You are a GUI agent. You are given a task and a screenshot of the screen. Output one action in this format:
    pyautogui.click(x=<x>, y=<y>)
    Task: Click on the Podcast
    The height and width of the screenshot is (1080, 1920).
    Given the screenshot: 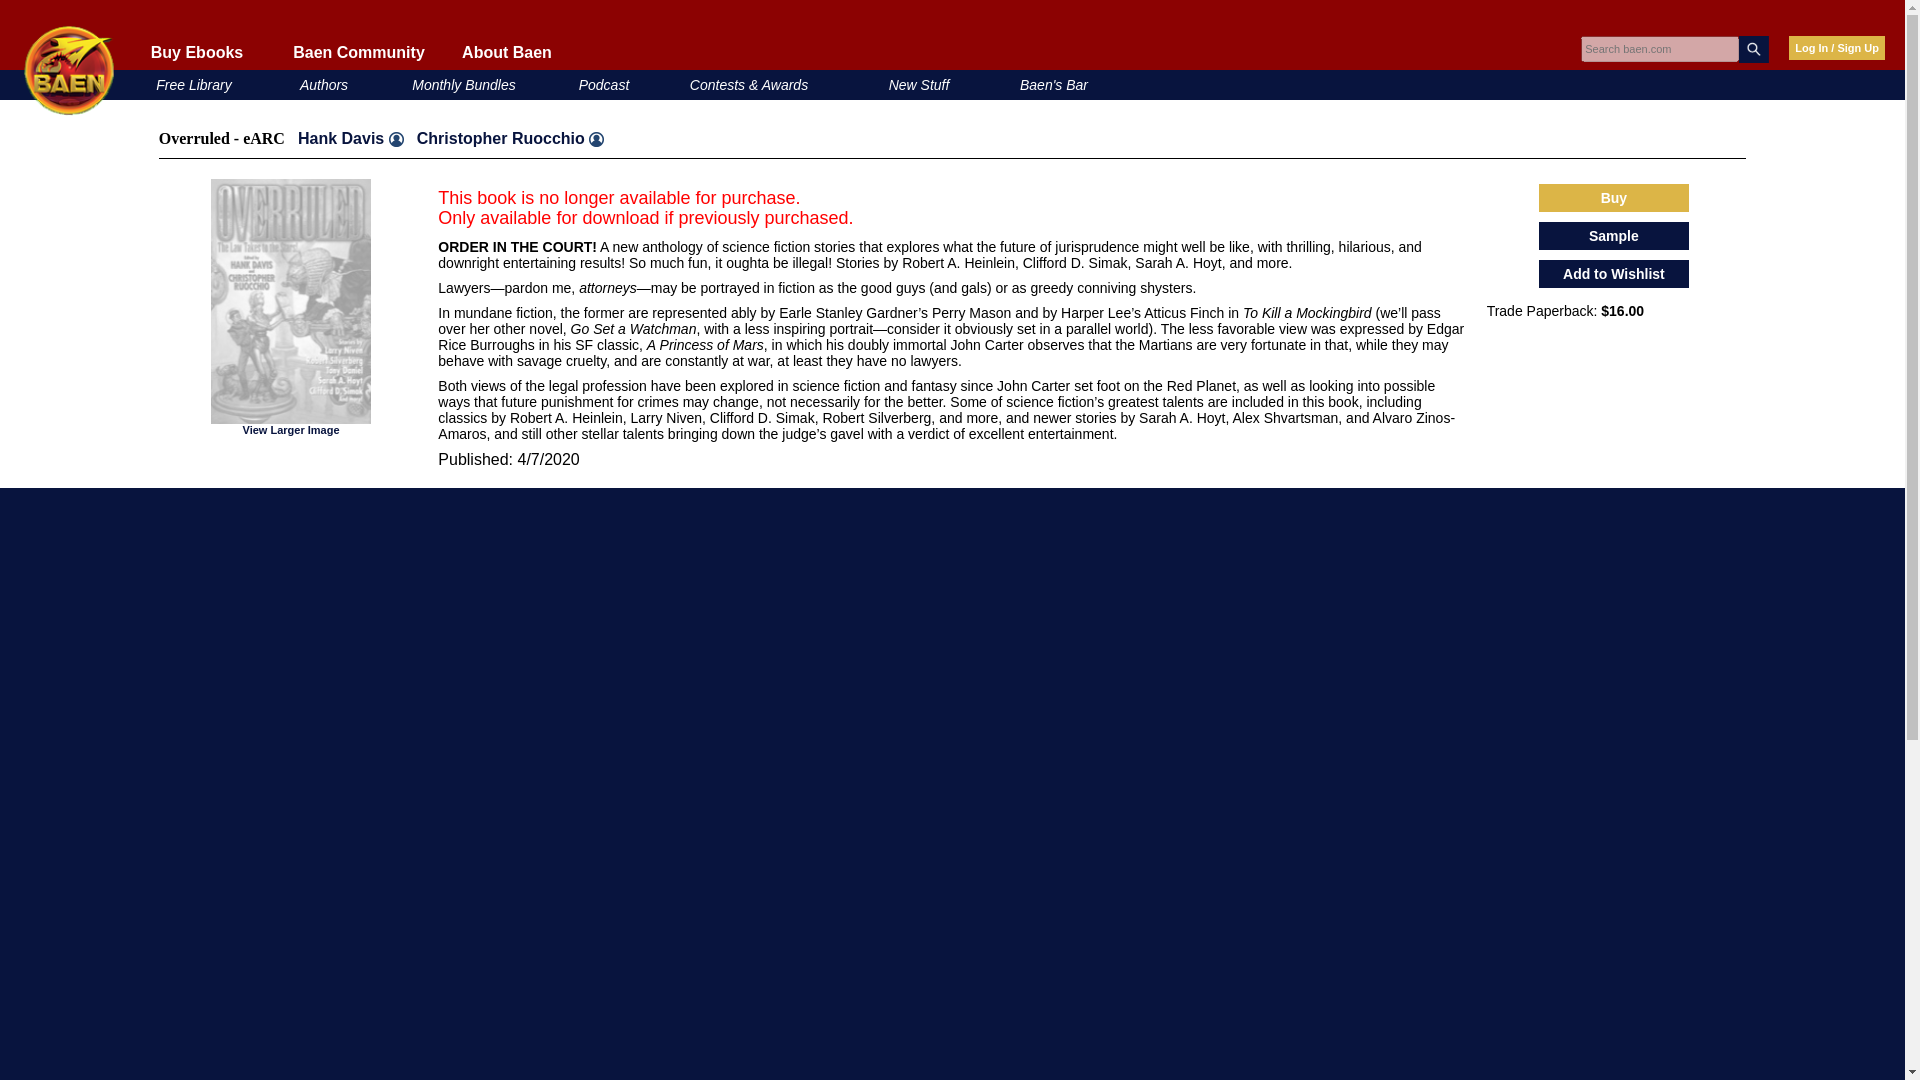 What is the action you would take?
    pyautogui.click(x=604, y=84)
    